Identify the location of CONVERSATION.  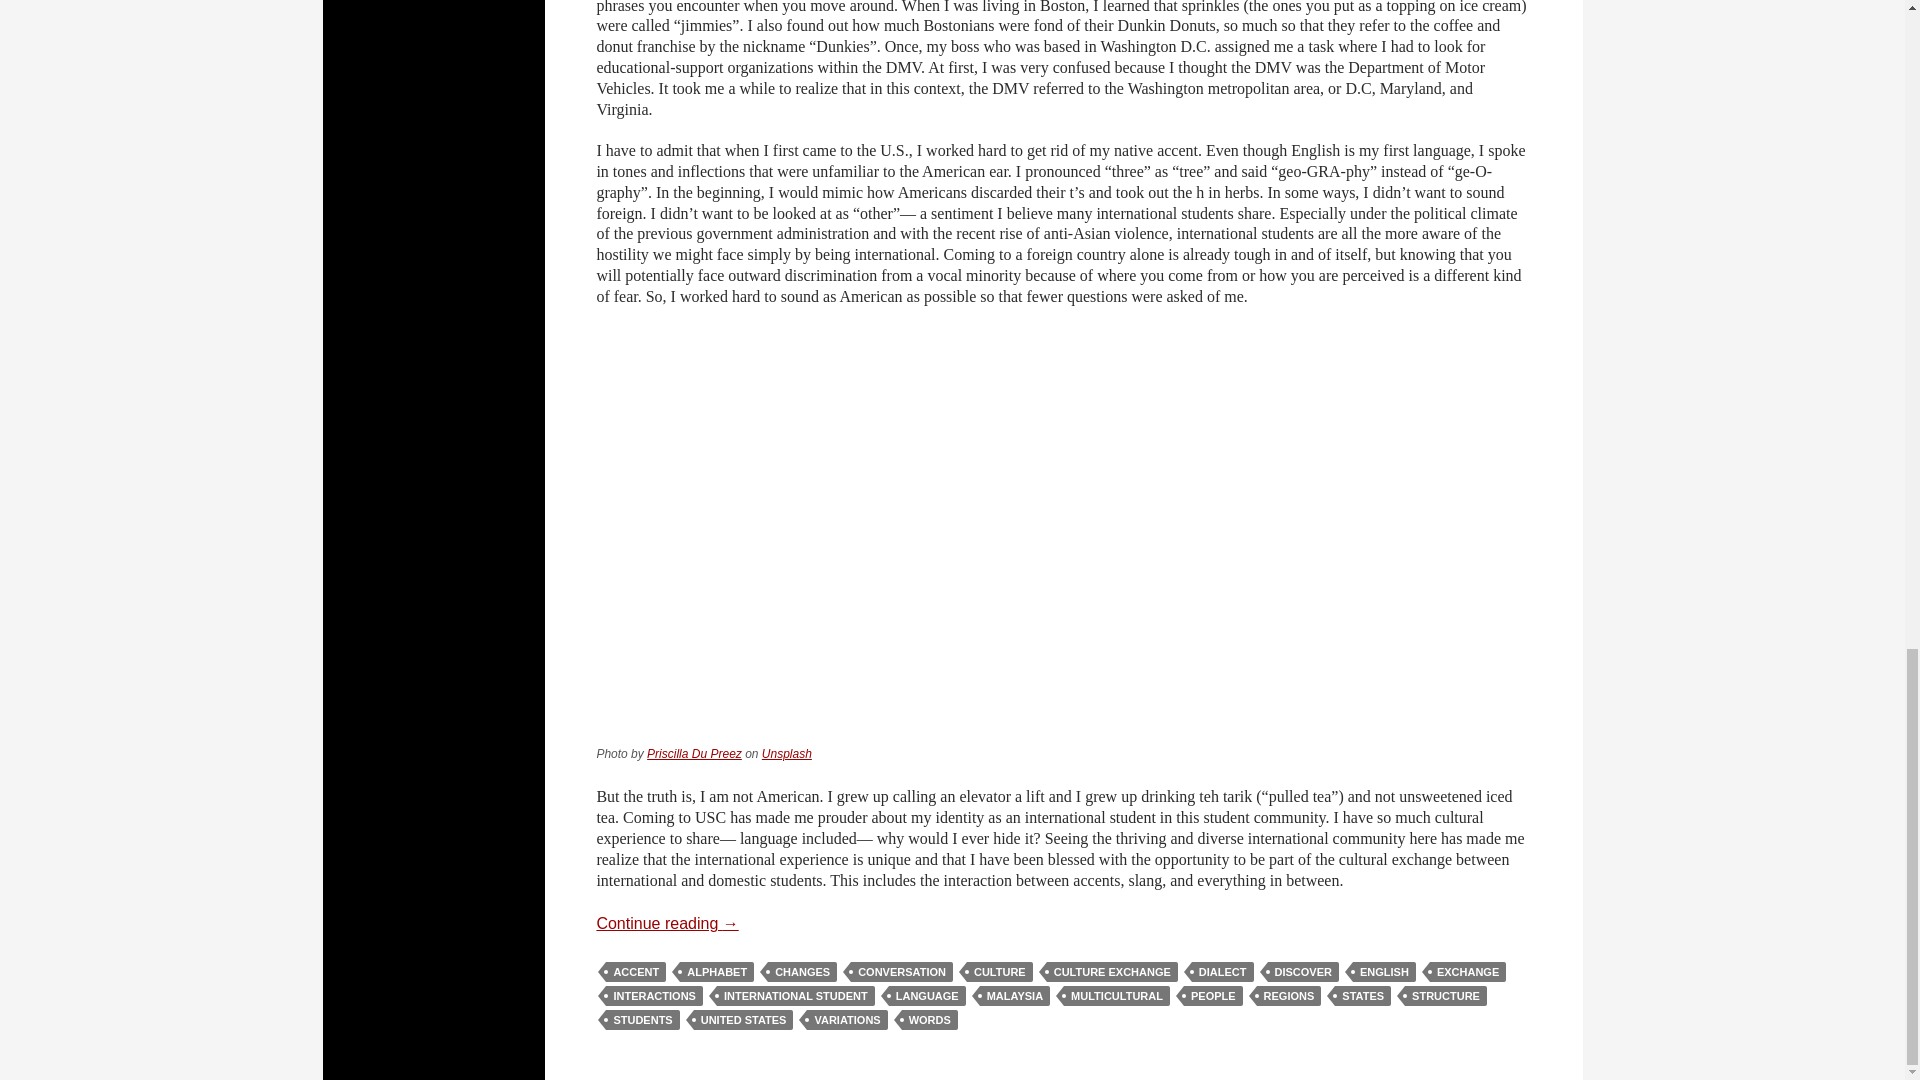
(901, 972).